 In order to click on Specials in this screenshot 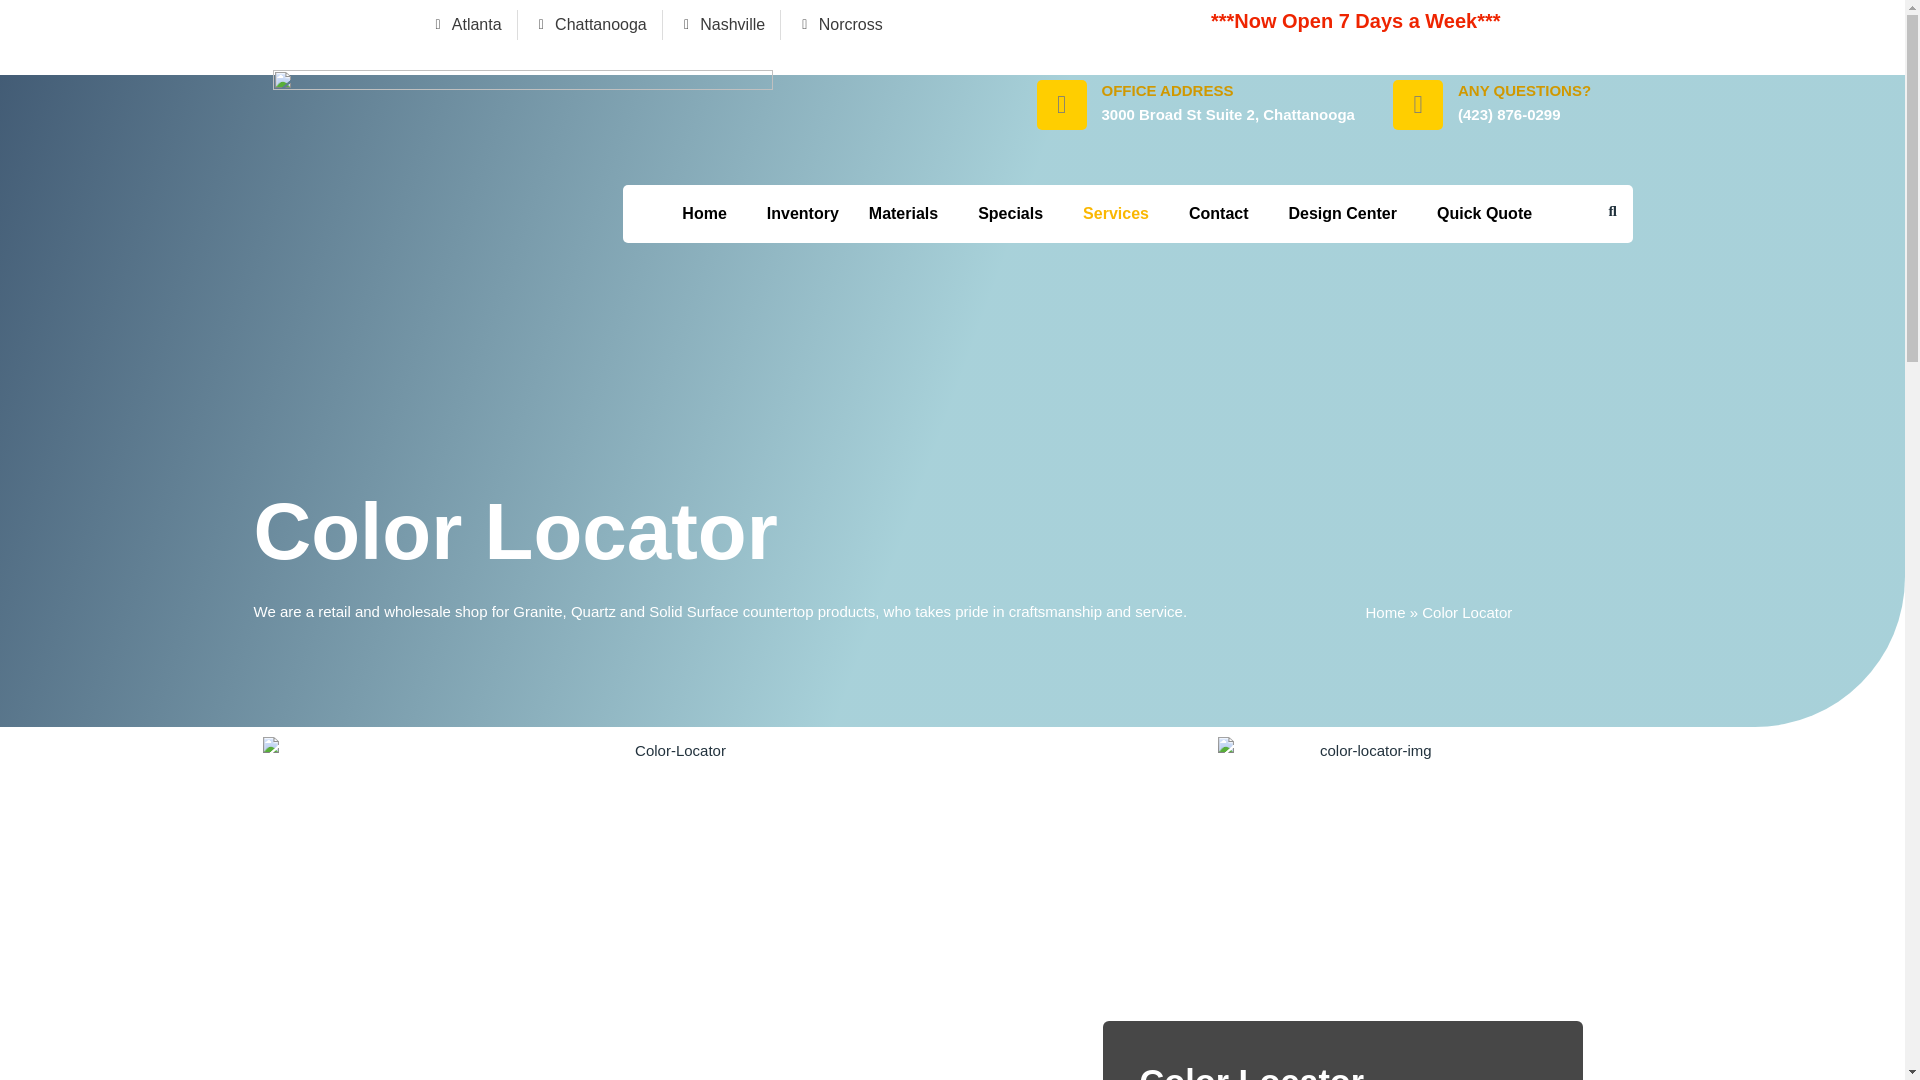, I will do `click(1015, 214)`.